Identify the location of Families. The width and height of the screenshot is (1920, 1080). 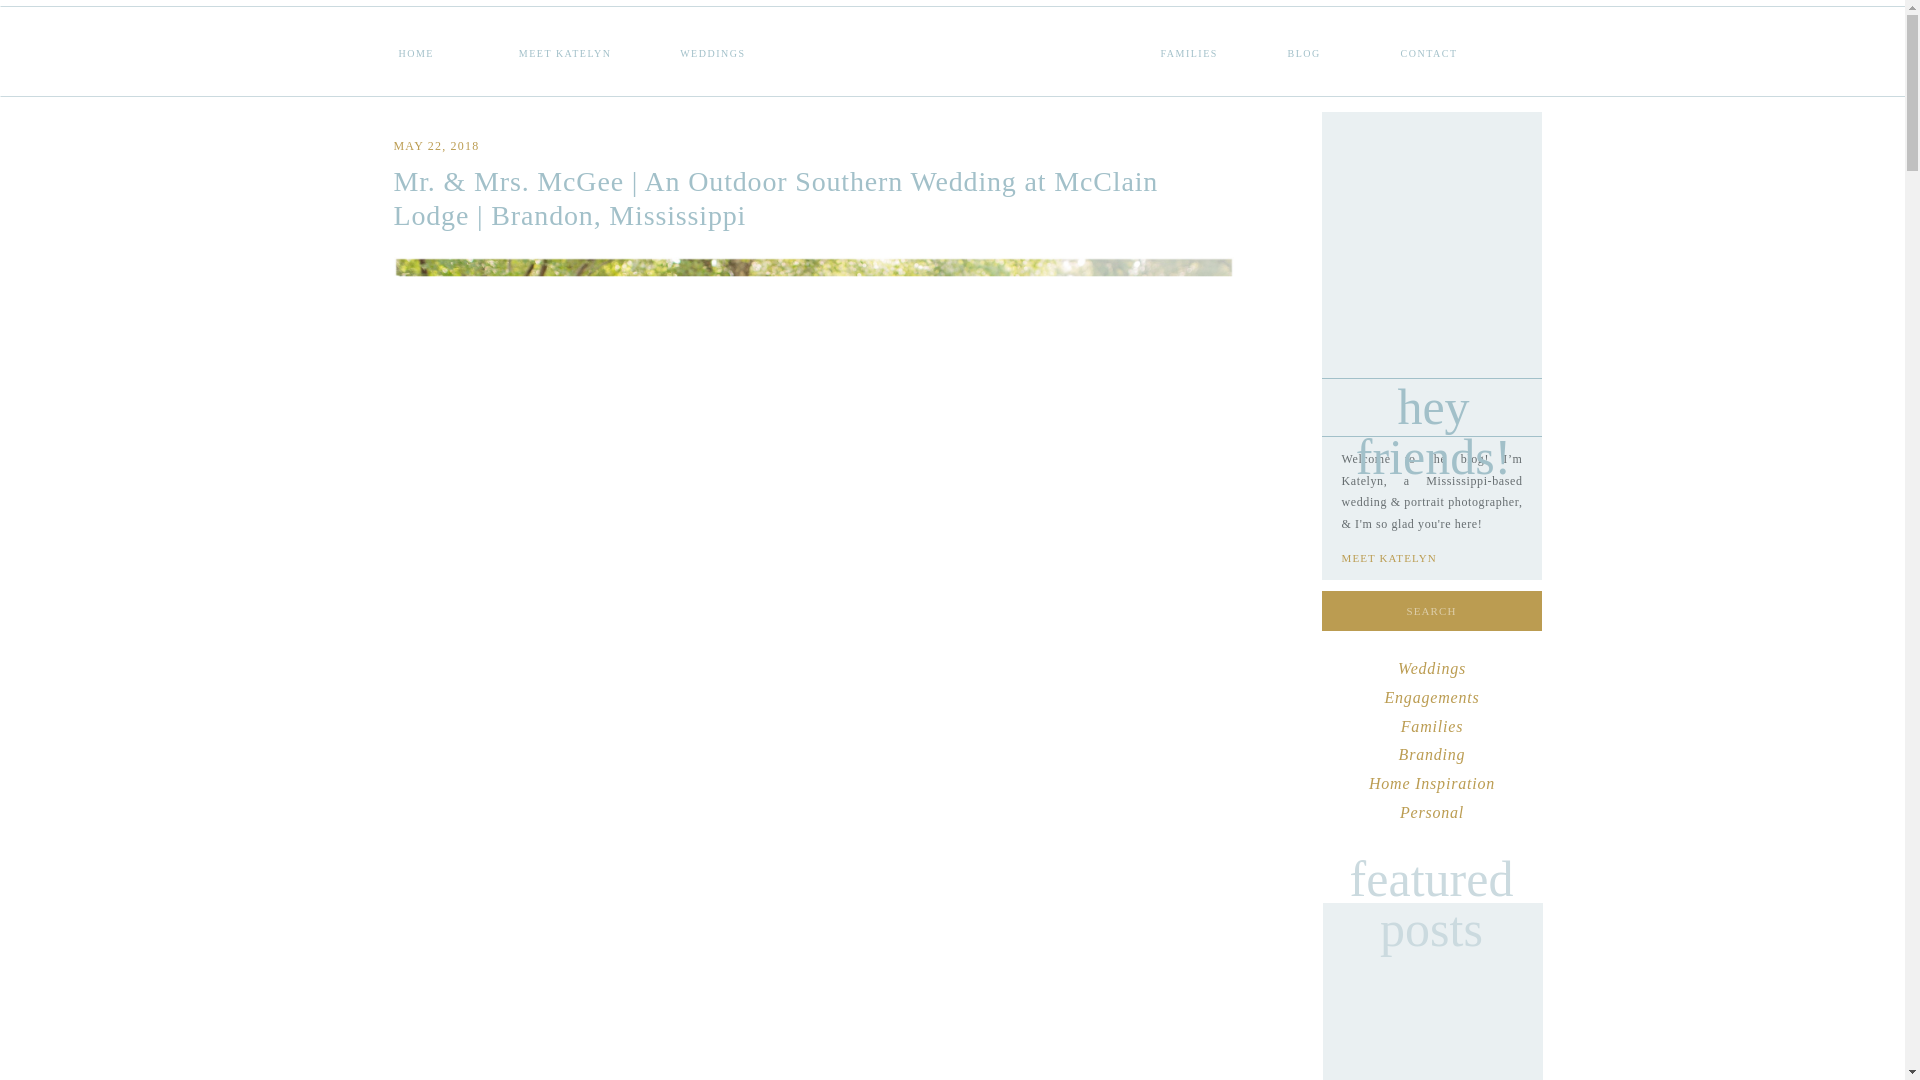
(1432, 726).